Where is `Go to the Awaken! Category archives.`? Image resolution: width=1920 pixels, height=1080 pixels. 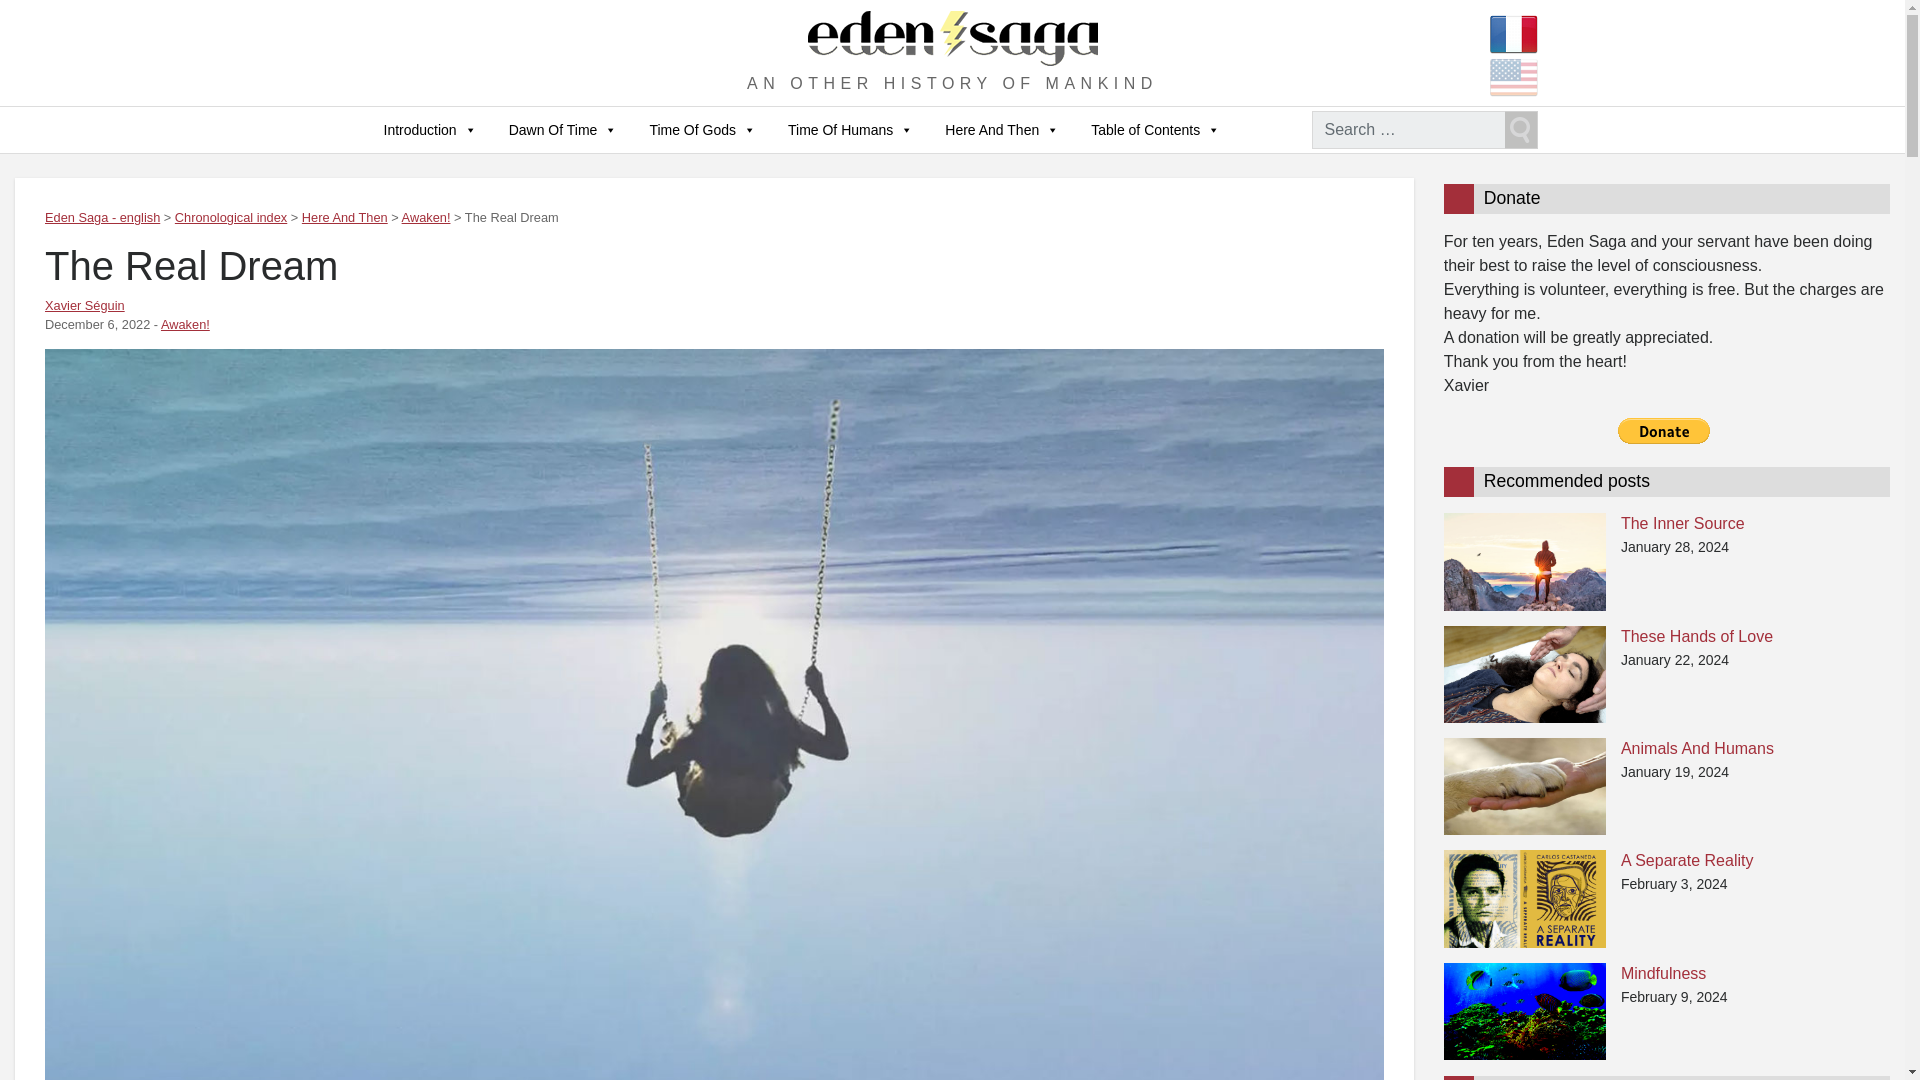 Go to the Awaken! Category archives. is located at coordinates (426, 216).